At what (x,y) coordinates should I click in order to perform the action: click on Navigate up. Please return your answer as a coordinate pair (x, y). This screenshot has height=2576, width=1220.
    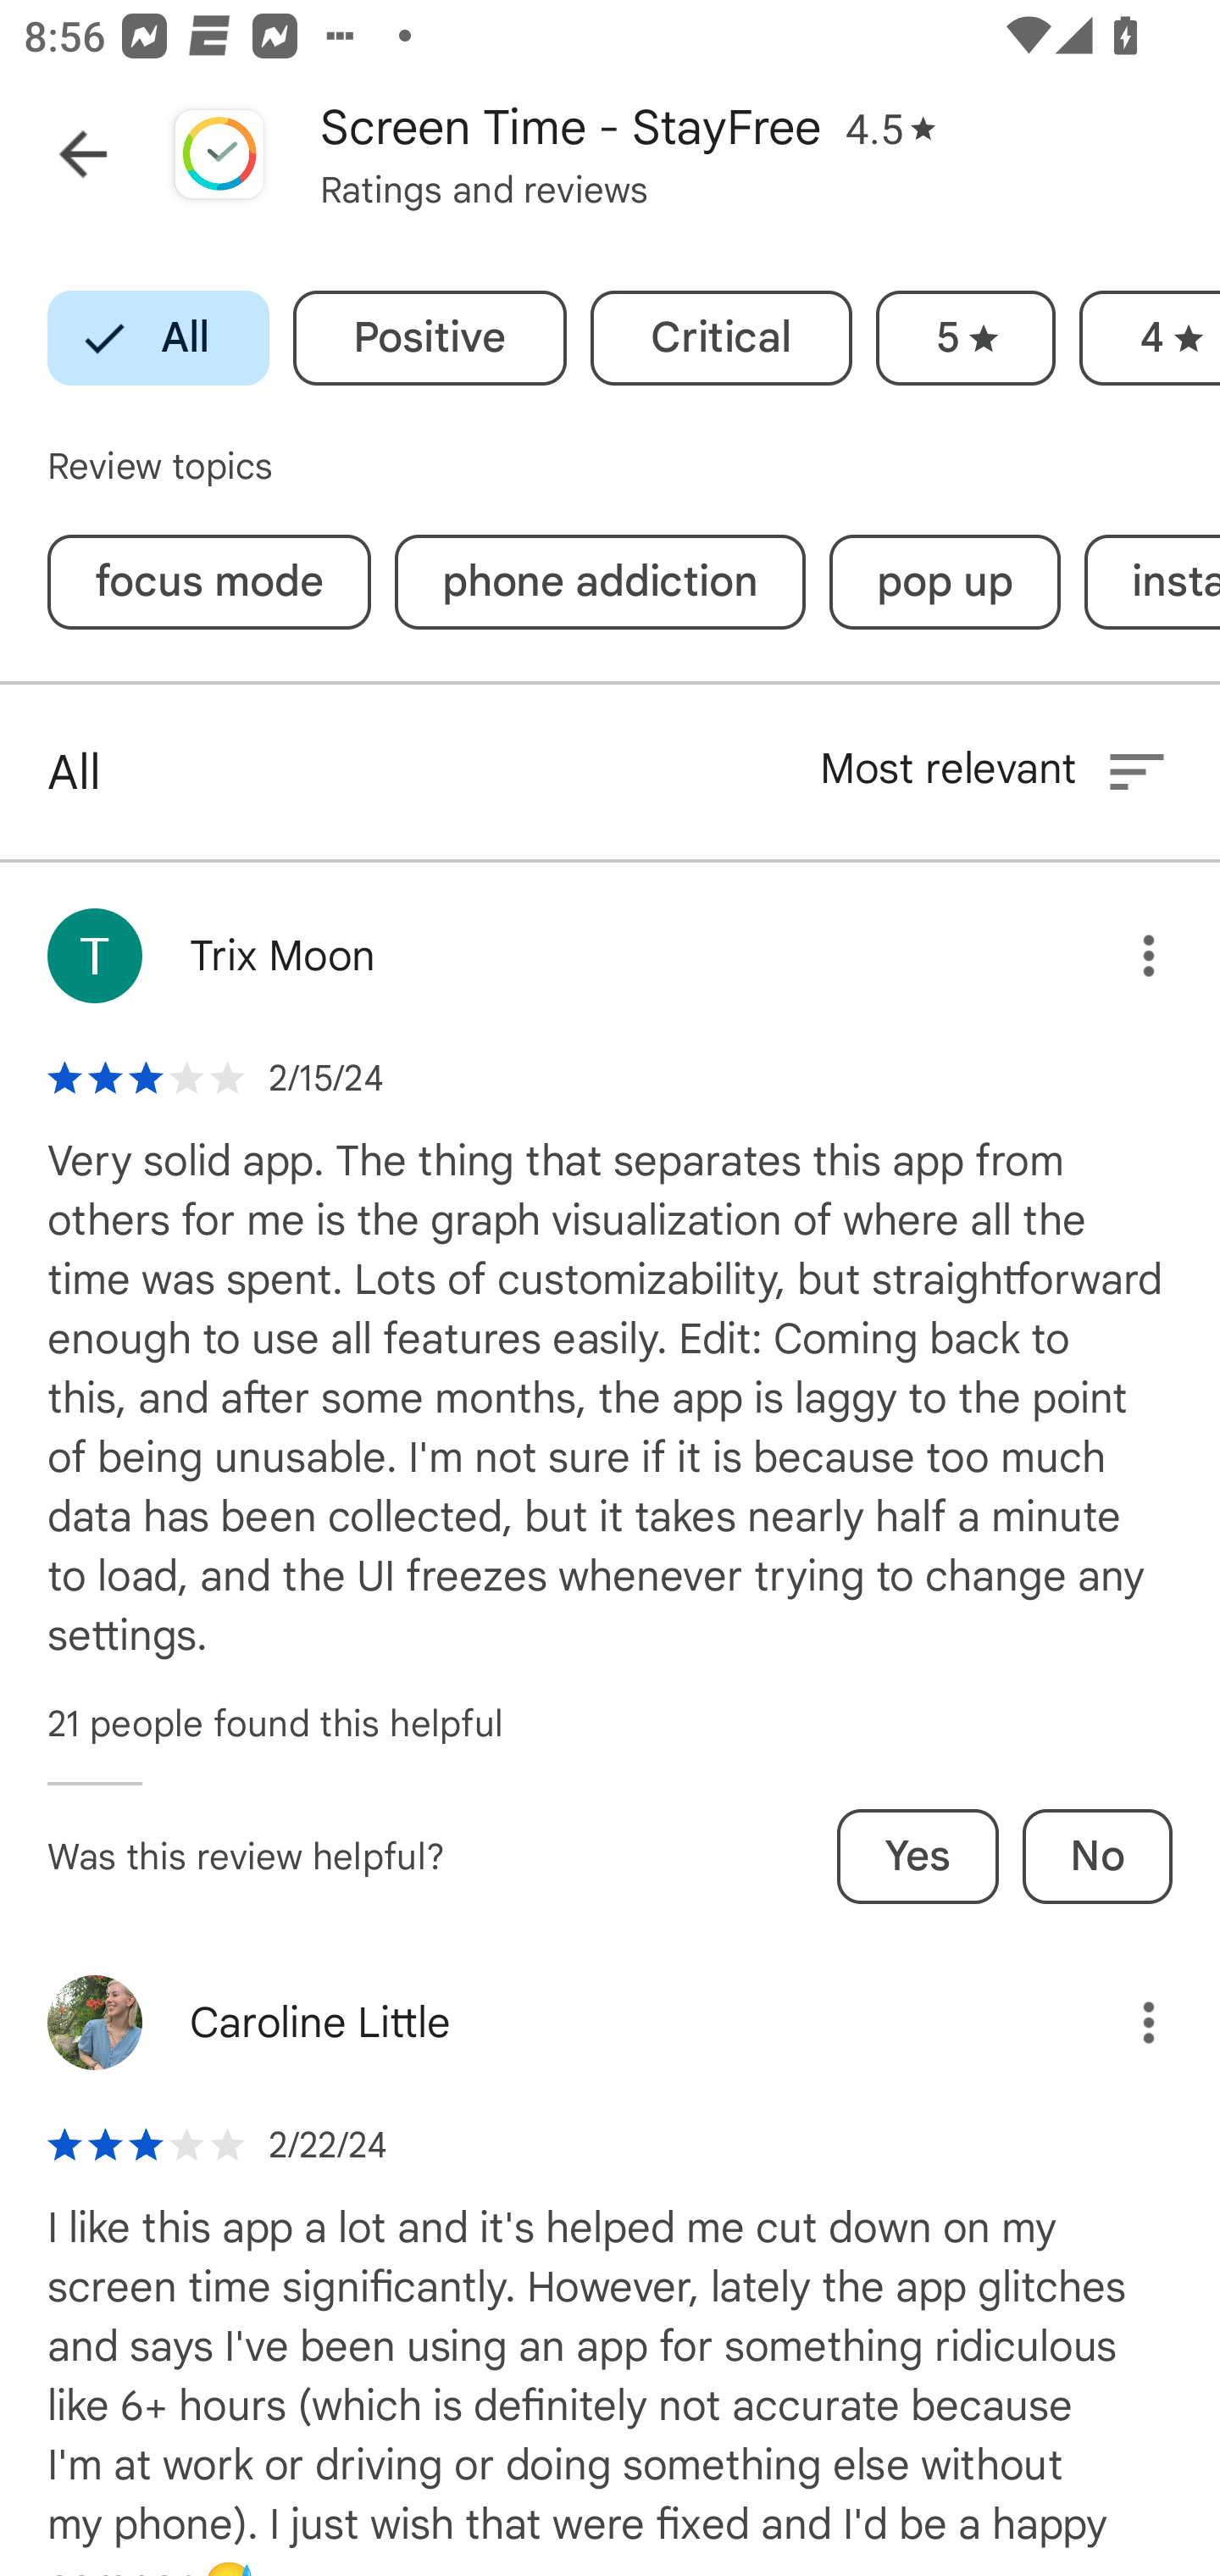
    Looking at the image, I should click on (83, 154).